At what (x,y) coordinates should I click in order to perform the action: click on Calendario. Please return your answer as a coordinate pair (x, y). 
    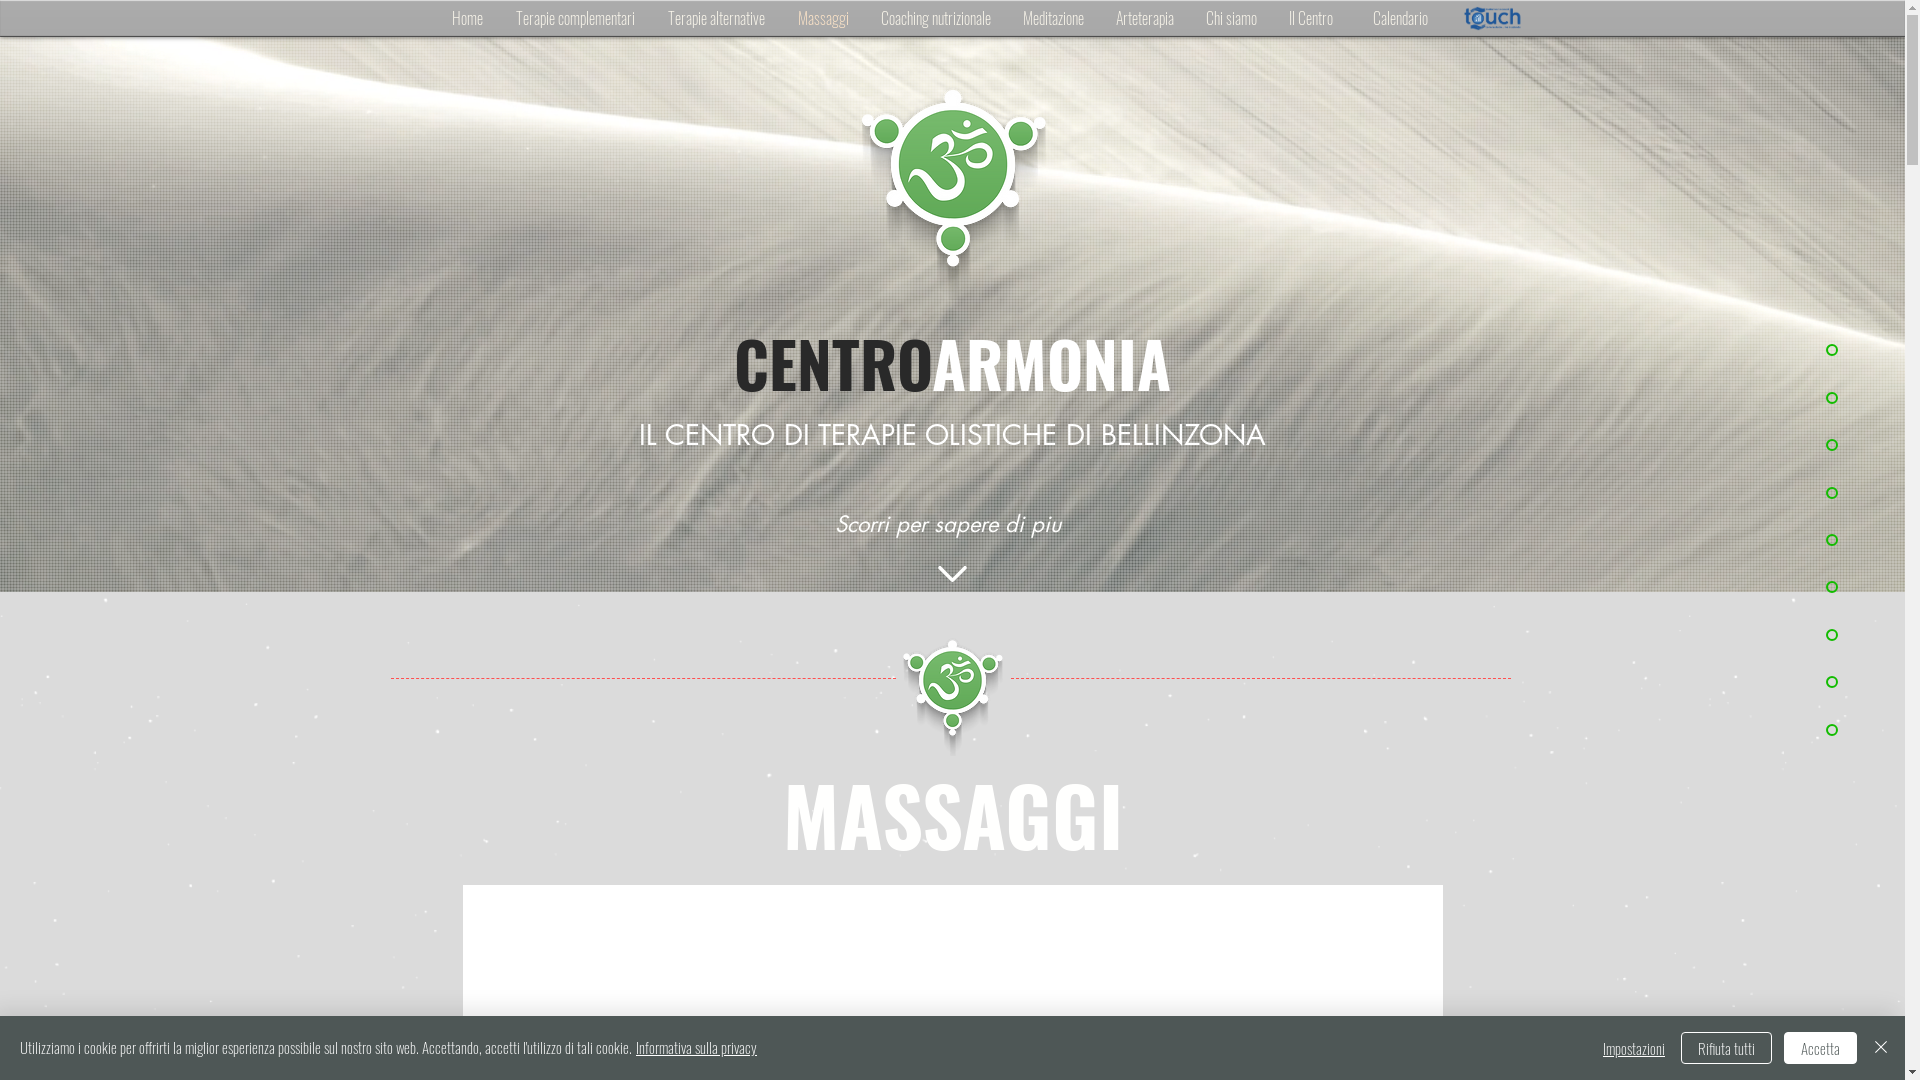
    Looking at the image, I should click on (1400, 18).